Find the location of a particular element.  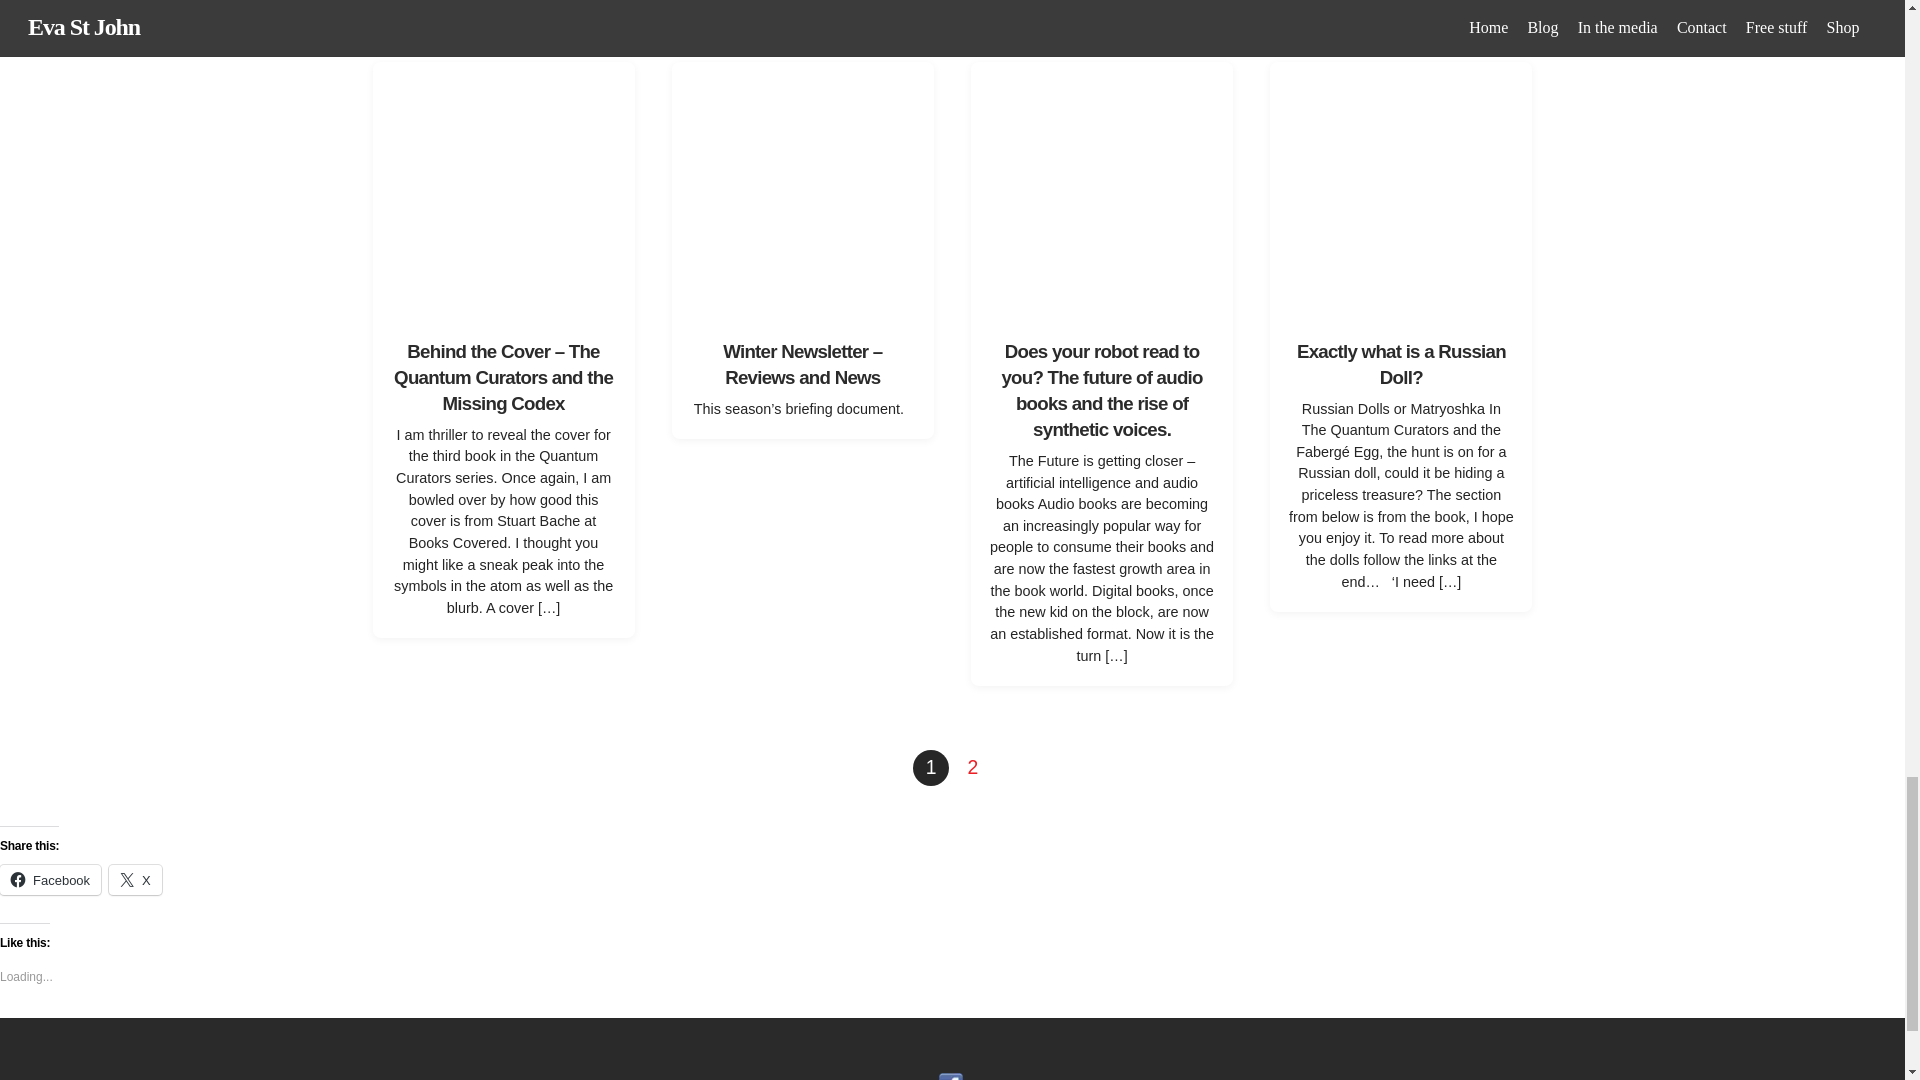

Facebook is located at coordinates (50, 880).